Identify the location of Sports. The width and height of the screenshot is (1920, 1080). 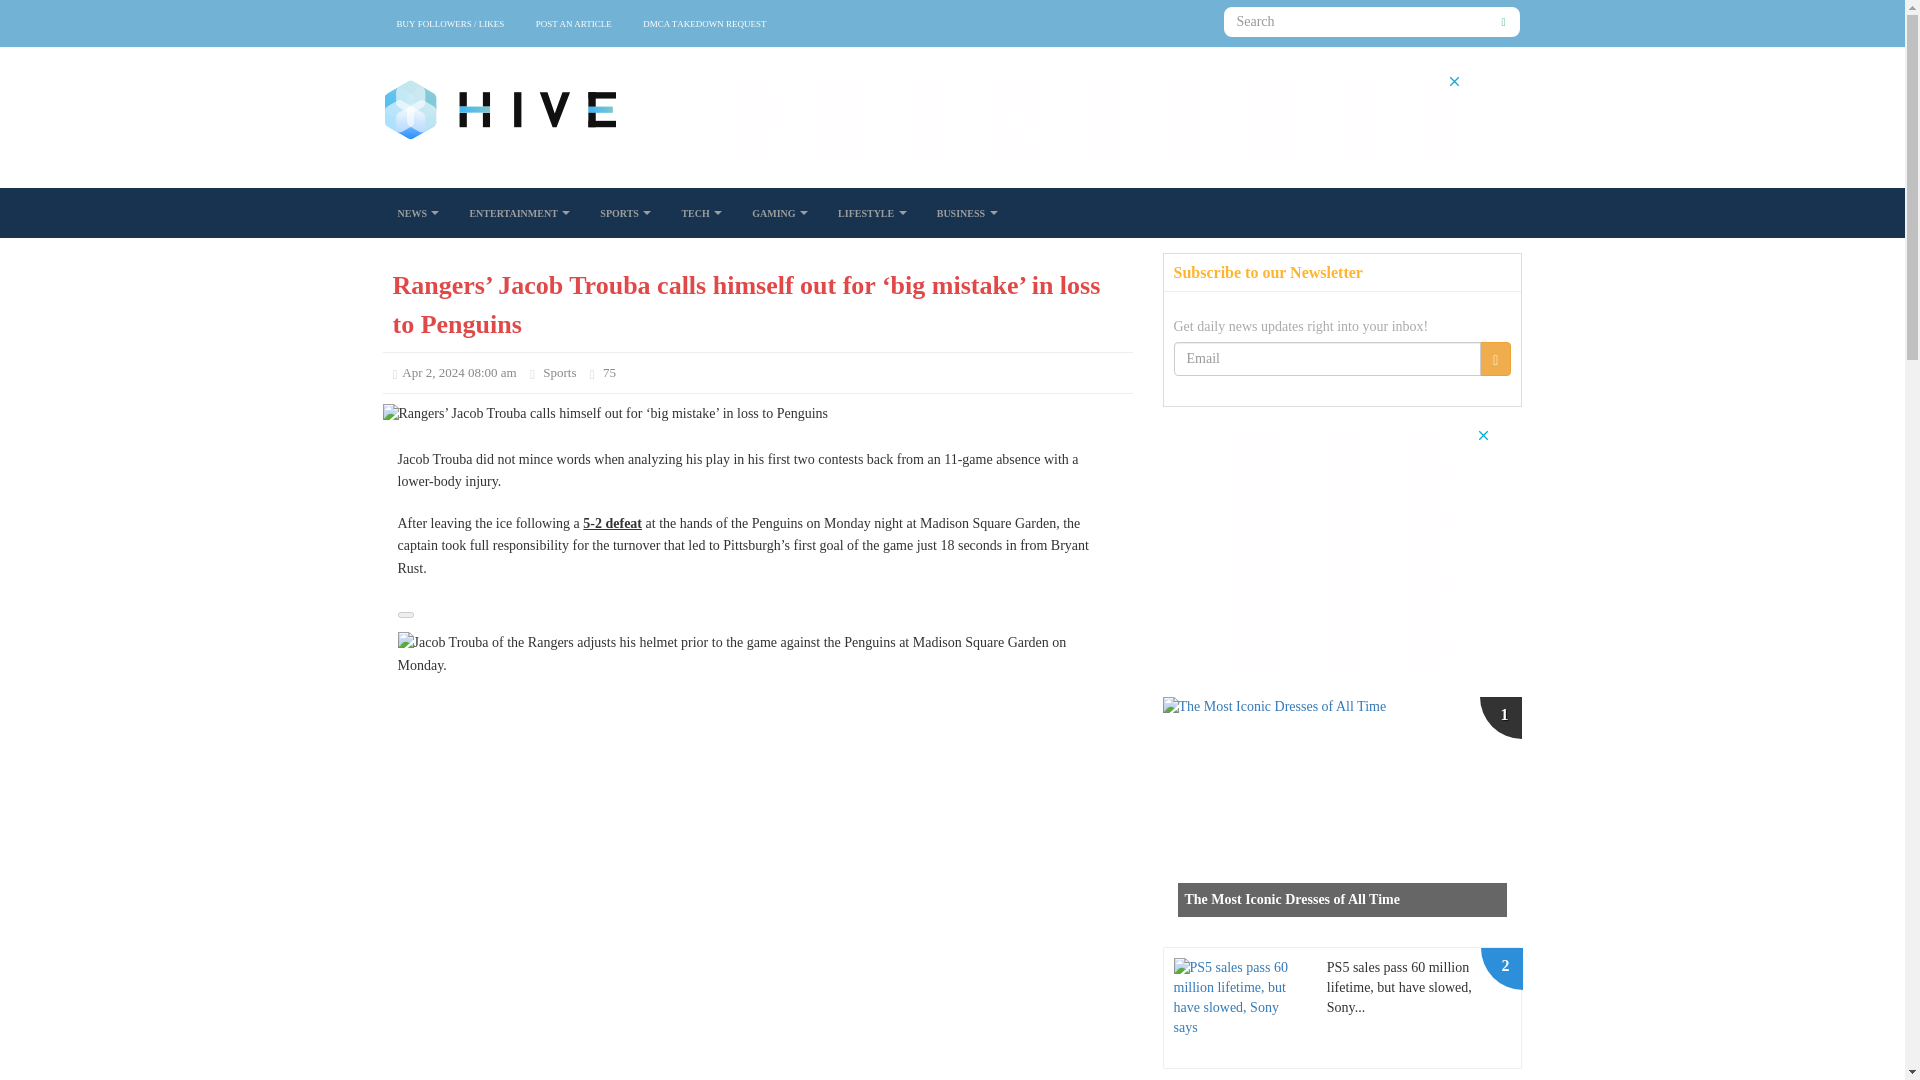
(560, 372).